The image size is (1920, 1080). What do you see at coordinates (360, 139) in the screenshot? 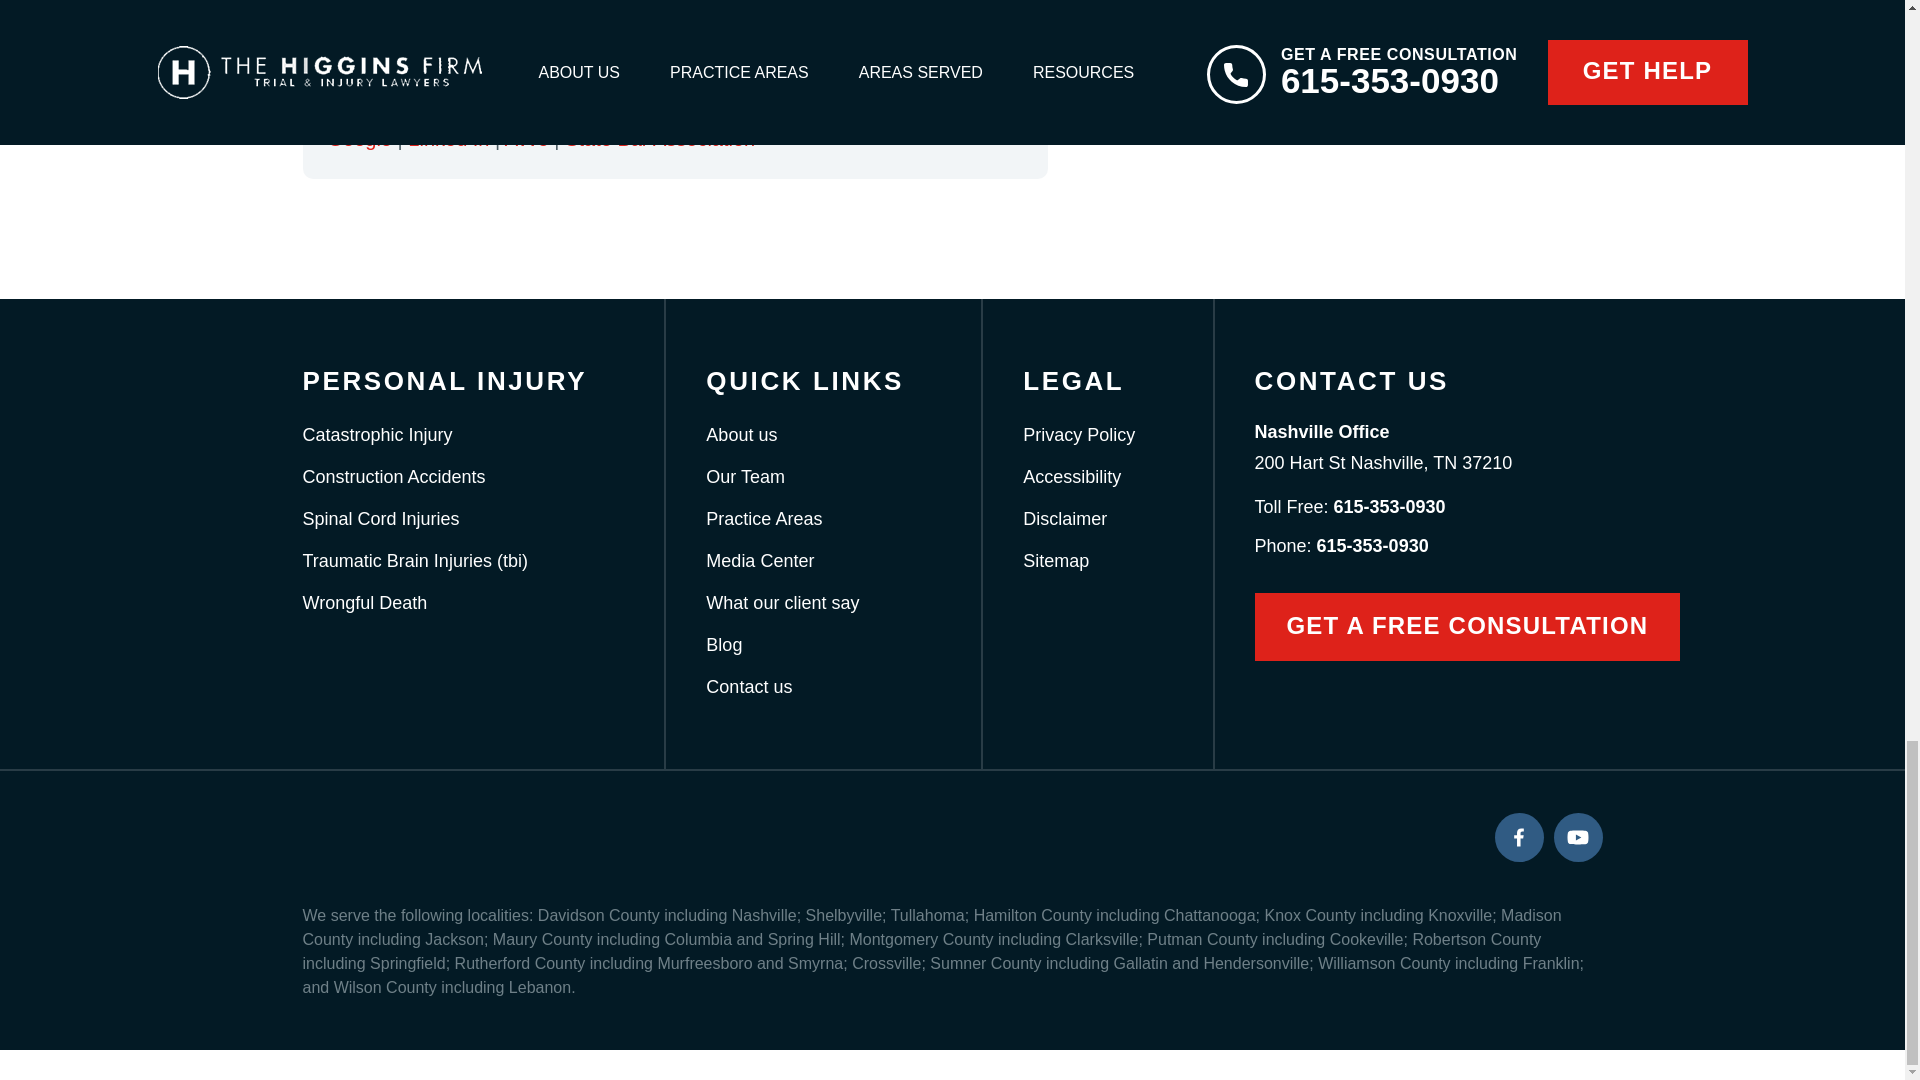
I see `Google` at bounding box center [360, 139].